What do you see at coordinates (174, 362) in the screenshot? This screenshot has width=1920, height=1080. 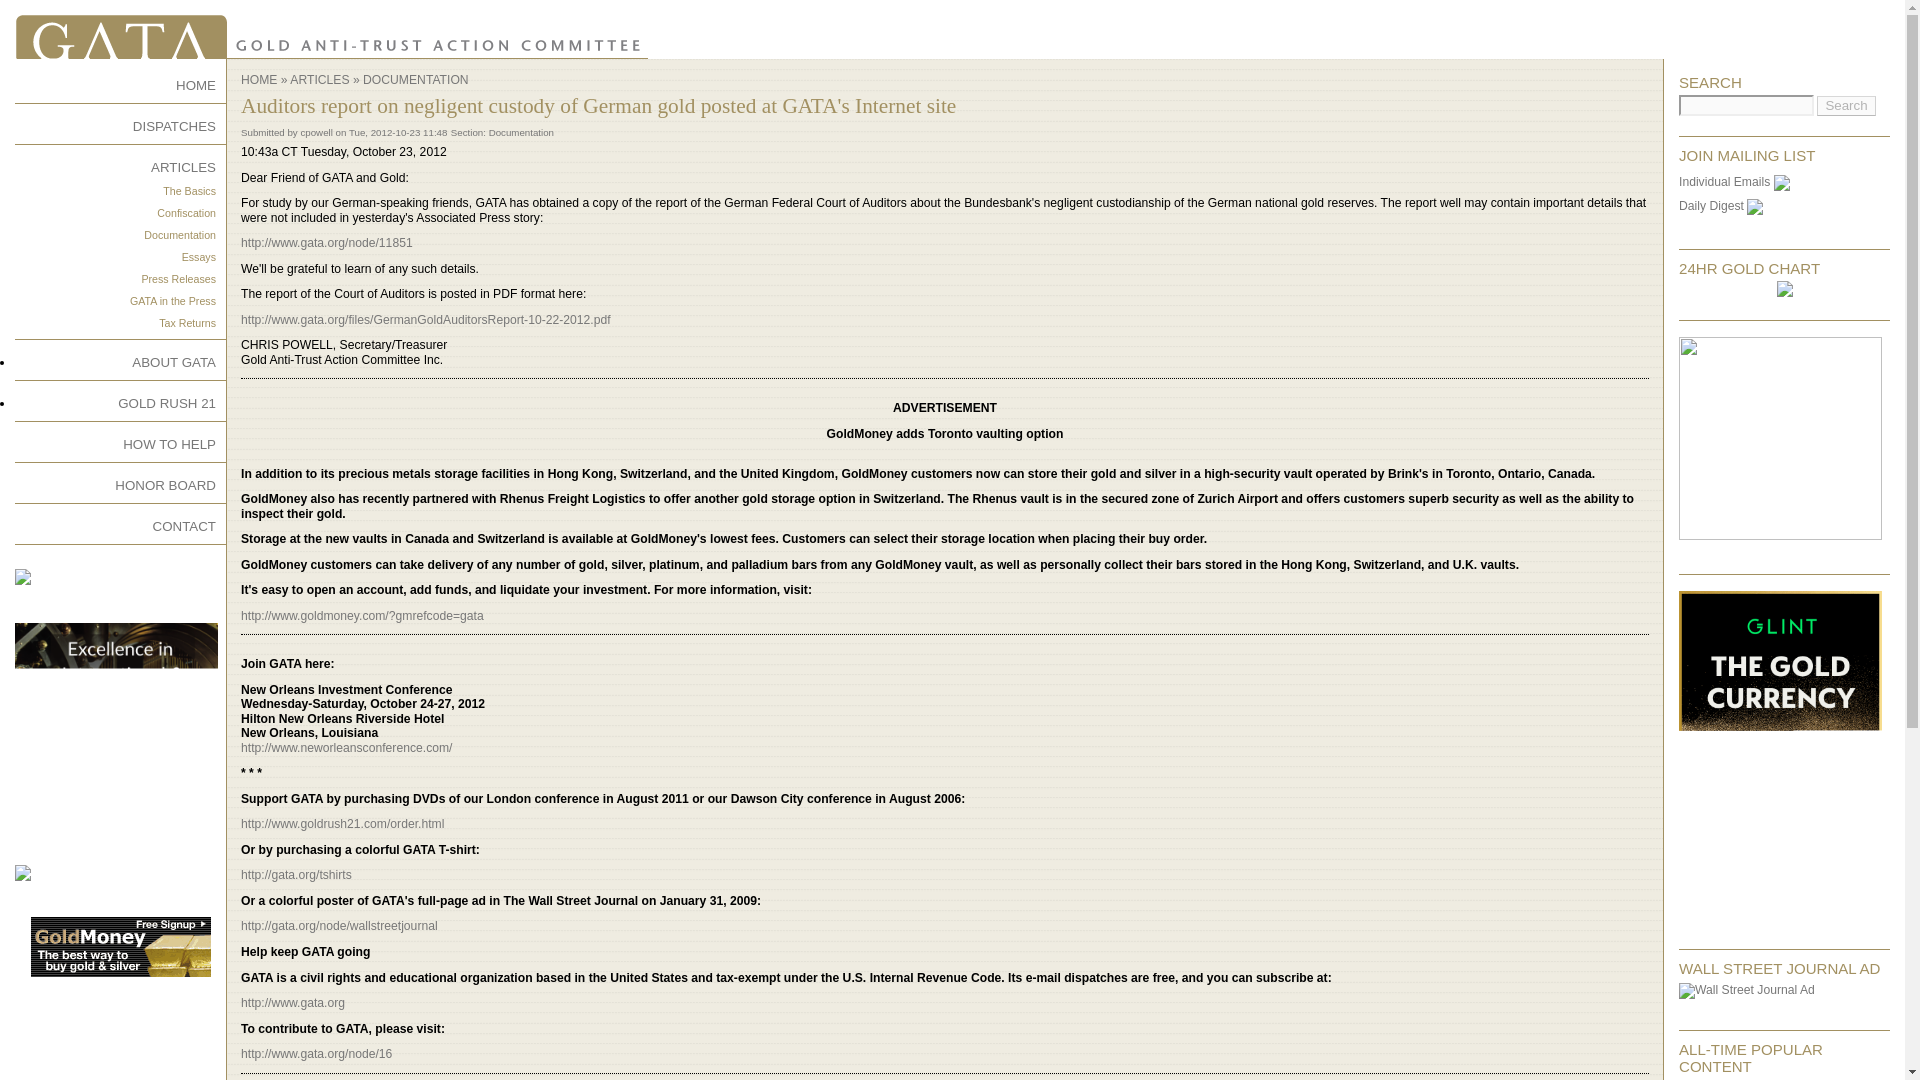 I see `ABOUT GATA` at bounding box center [174, 362].